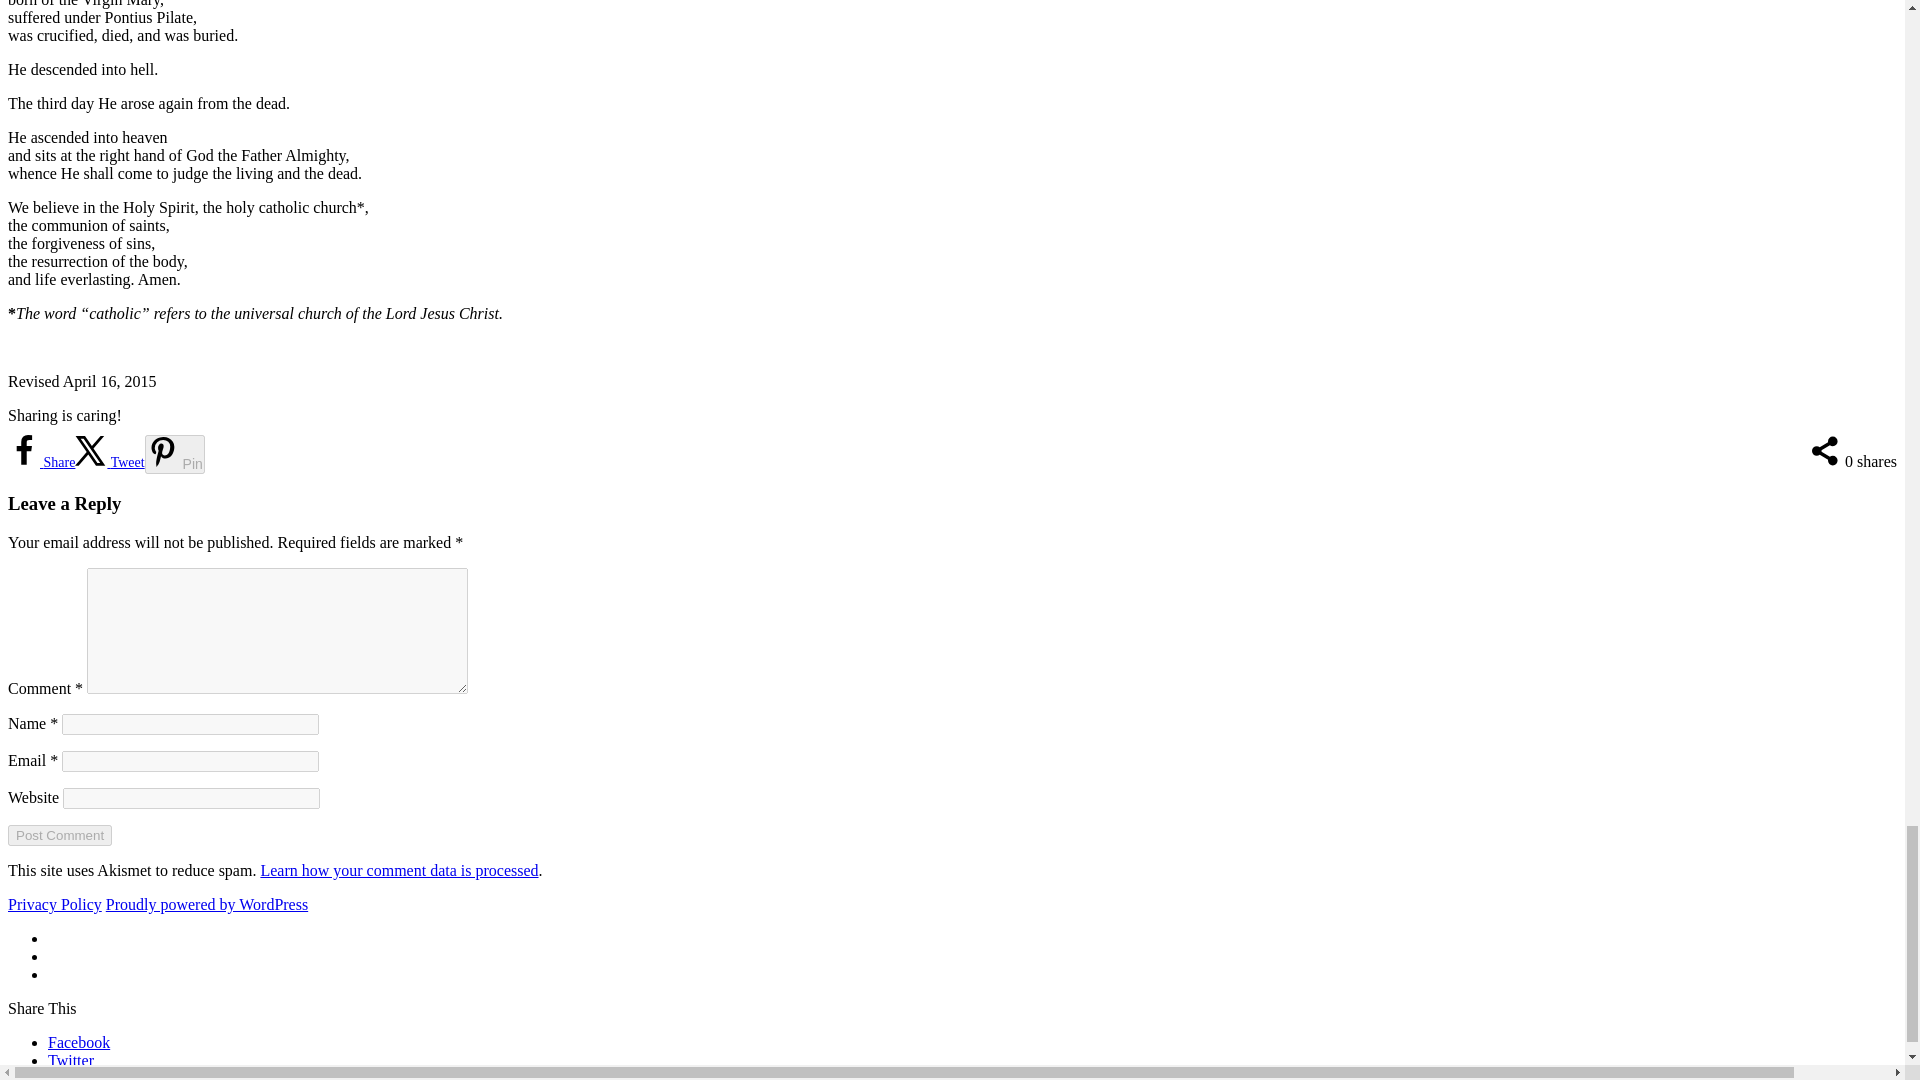 Image resolution: width=1920 pixels, height=1080 pixels. What do you see at coordinates (109, 462) in the screenshot?
I see `Tweet` at bounding box center [109, 462].